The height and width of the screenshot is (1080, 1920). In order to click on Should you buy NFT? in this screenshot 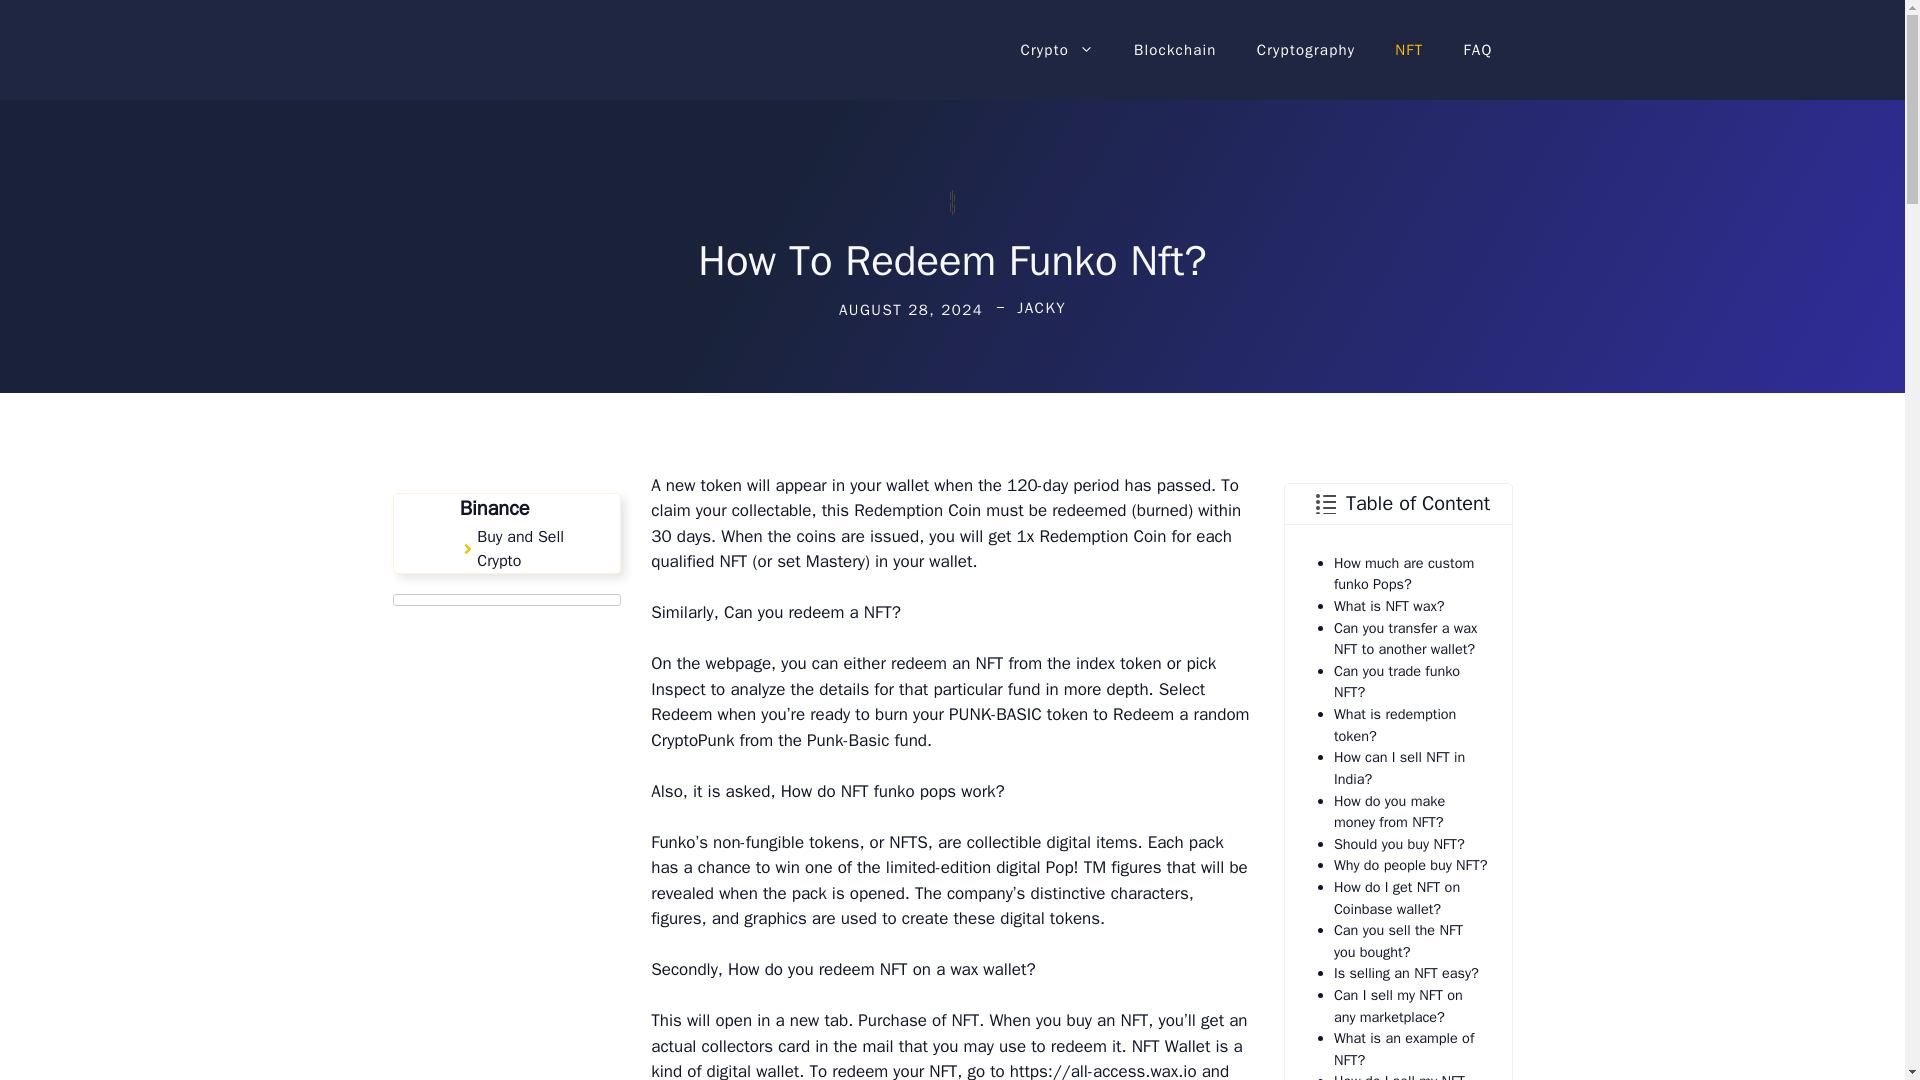, I will do `click(1399, 844)`.